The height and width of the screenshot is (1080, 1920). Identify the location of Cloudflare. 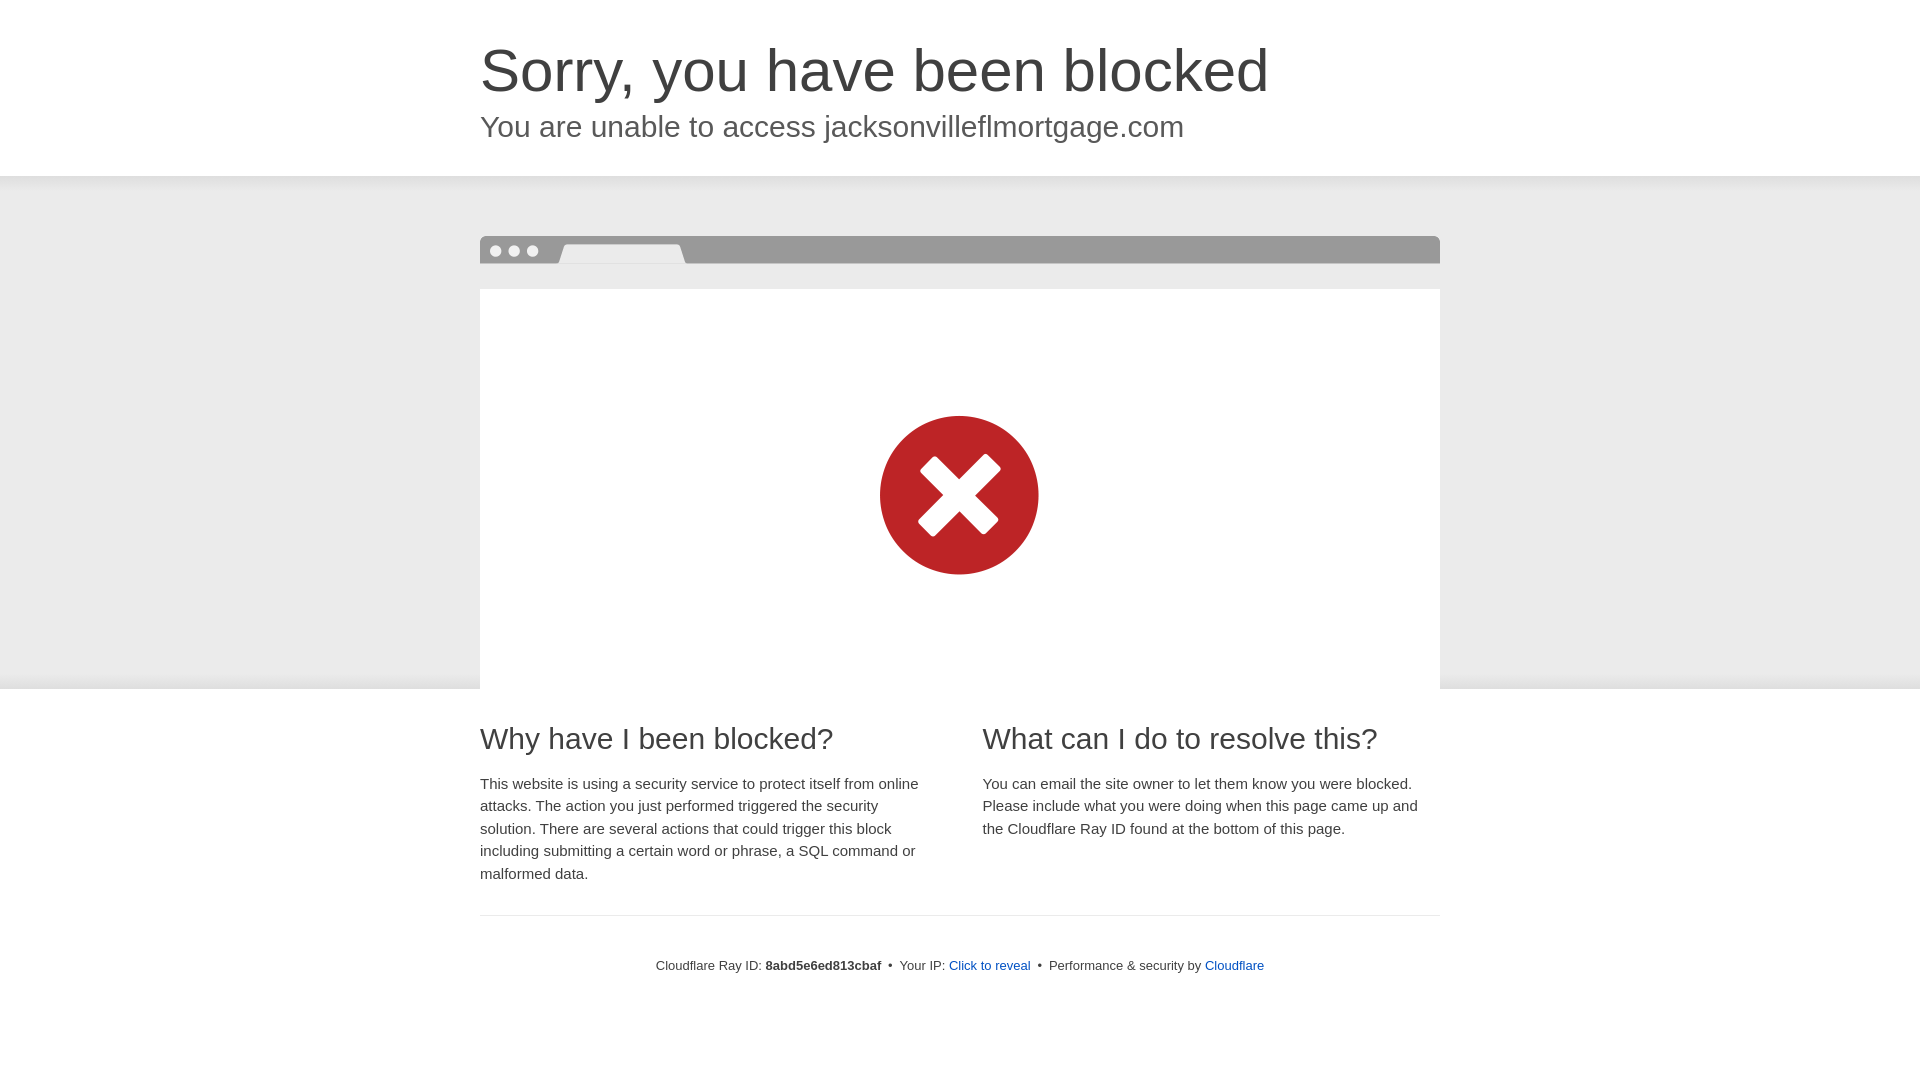
(1234, 965).